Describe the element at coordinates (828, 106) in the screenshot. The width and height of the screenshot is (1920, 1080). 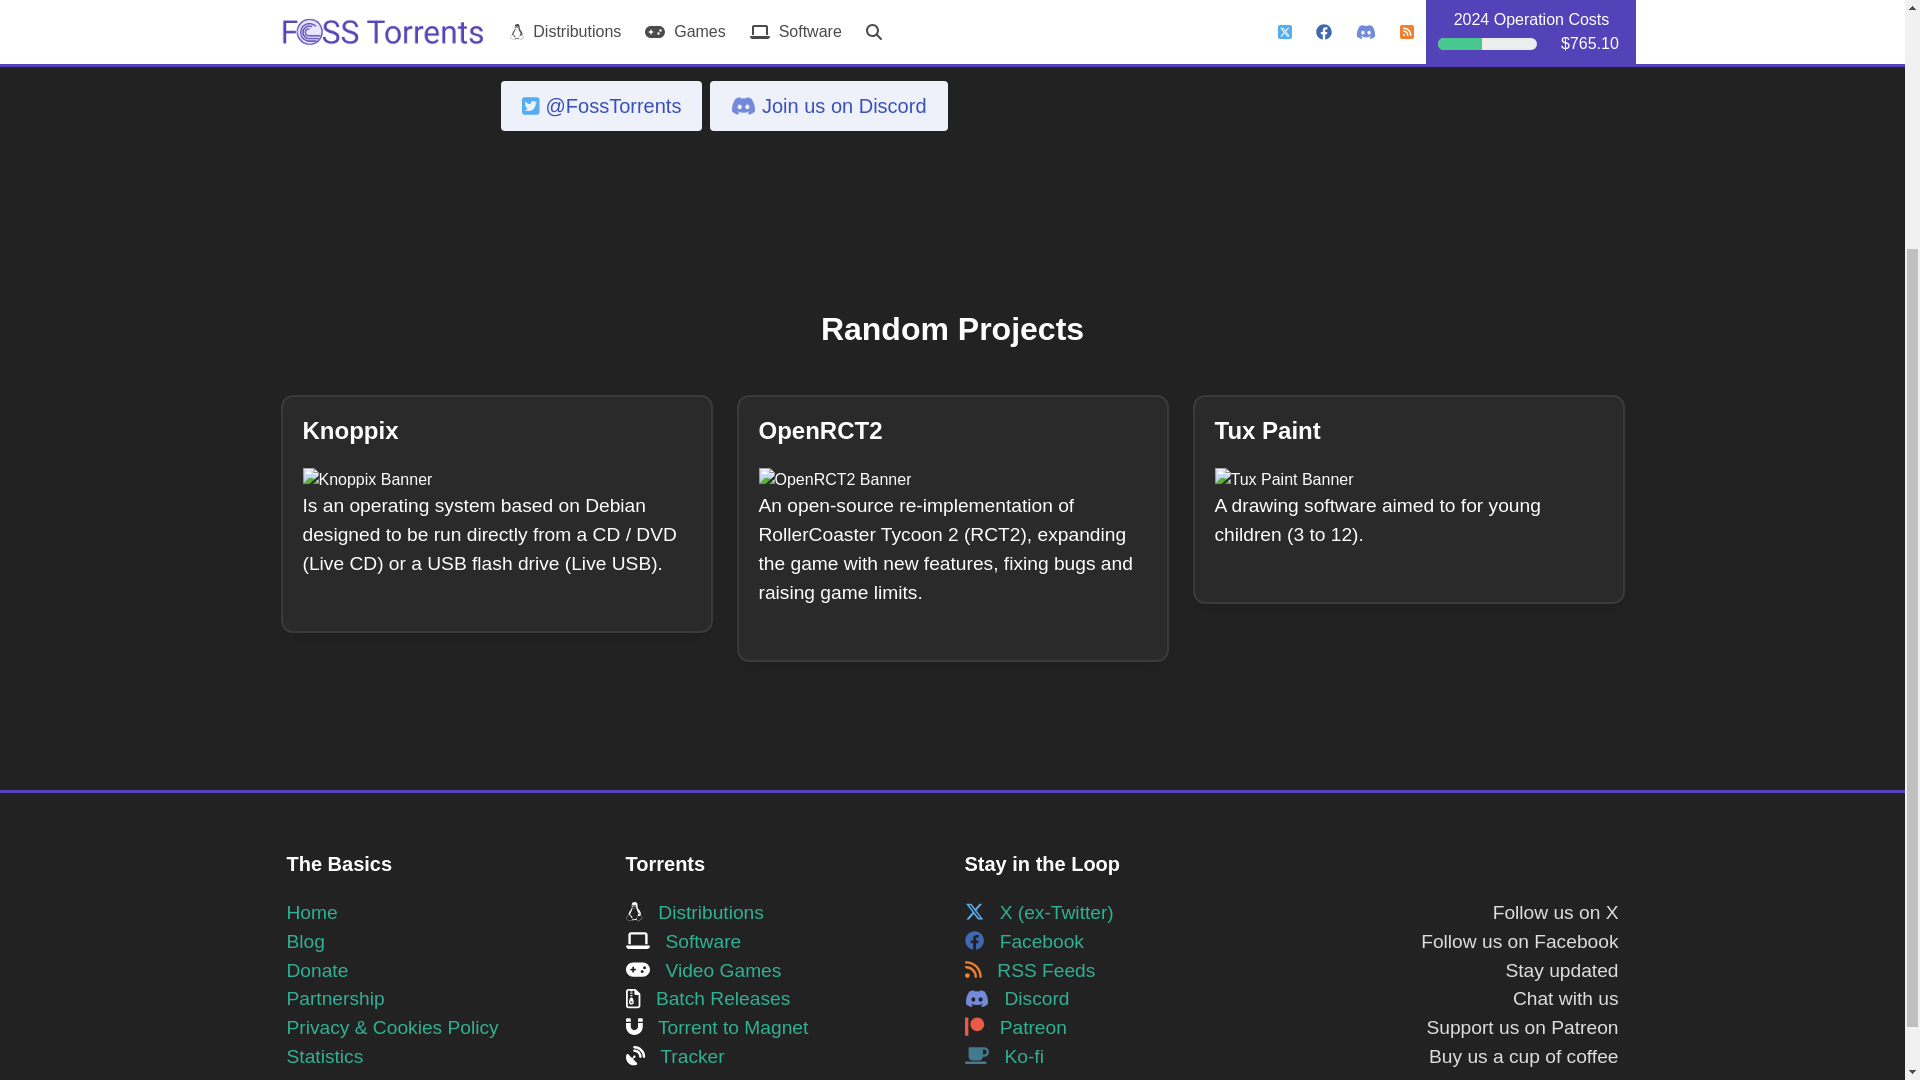
I see ` Join us on Discord` at that location.